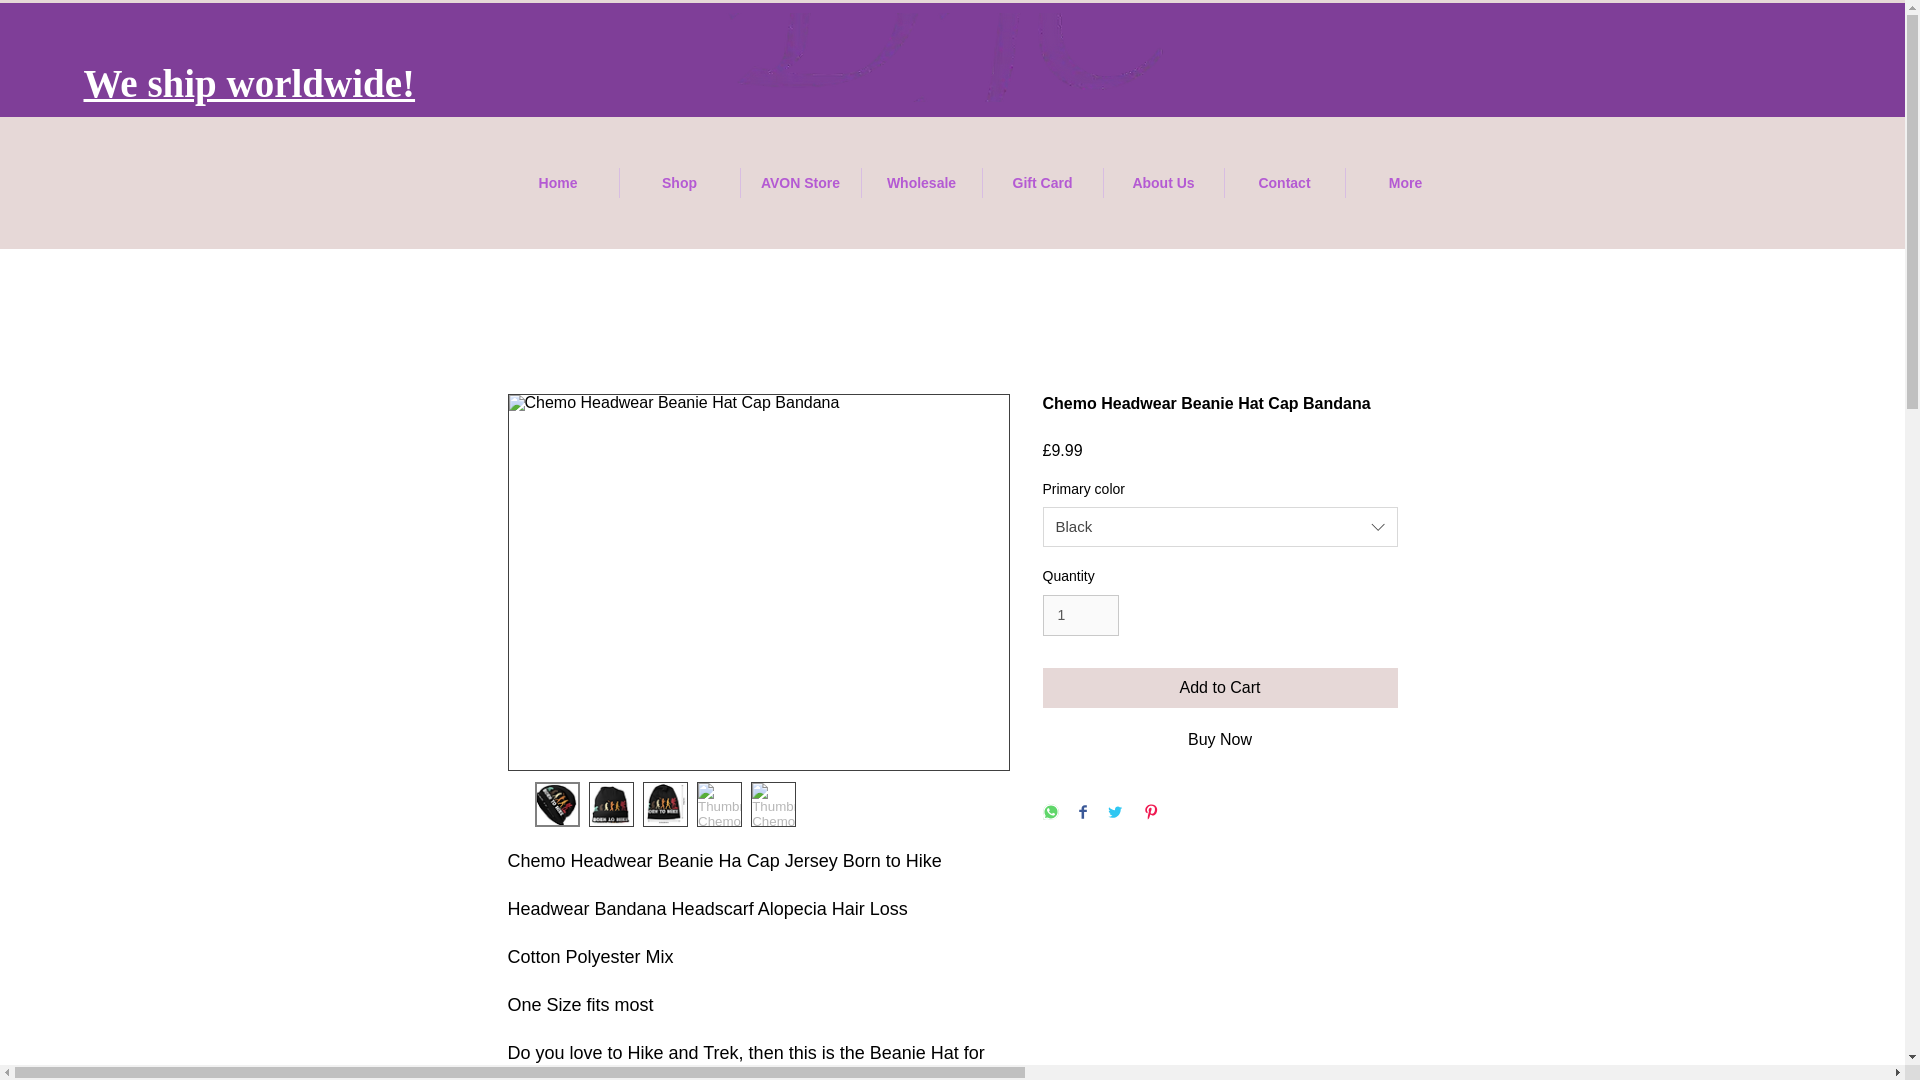 Image resolution: width=1920 pixels, height=1080 pixels. I want to click on Add to Cart, so click(1220, 688).